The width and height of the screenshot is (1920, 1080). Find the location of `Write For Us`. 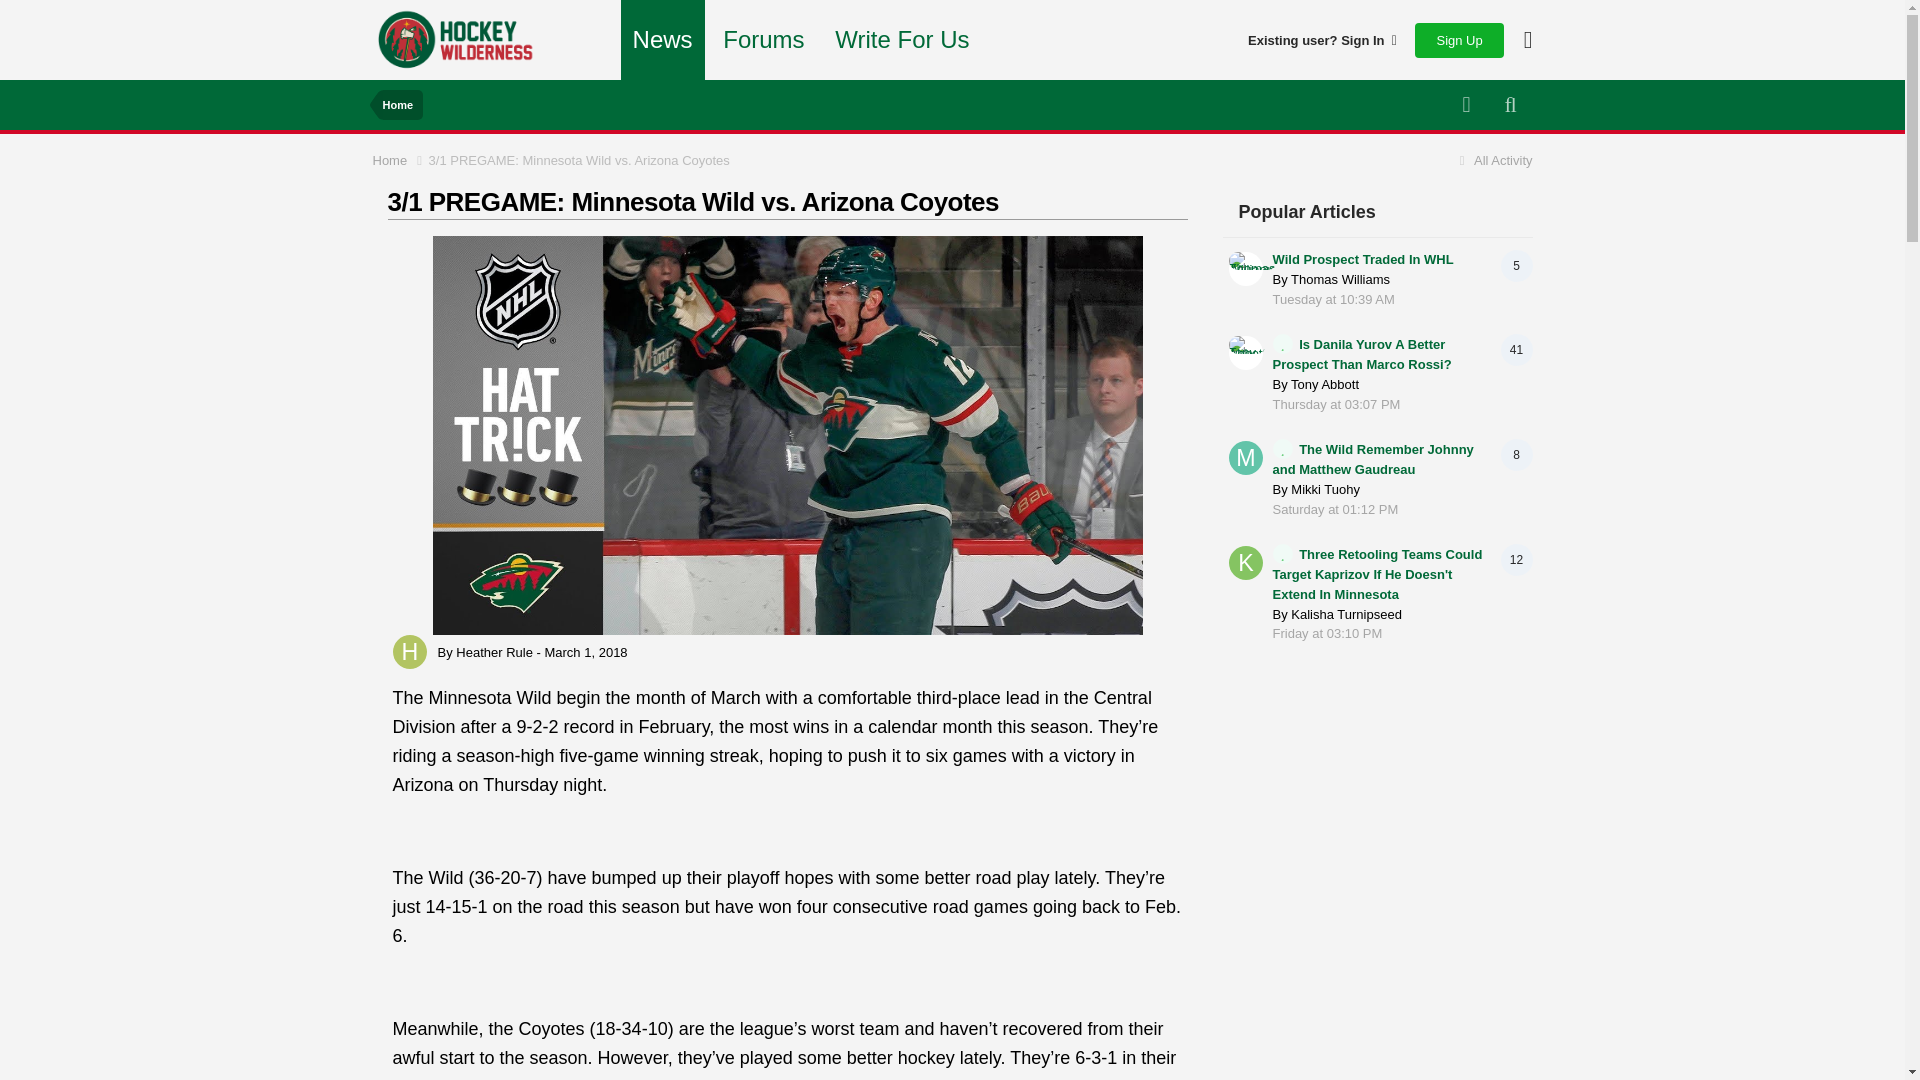

Write For Us is located at coordinates (902, 40).